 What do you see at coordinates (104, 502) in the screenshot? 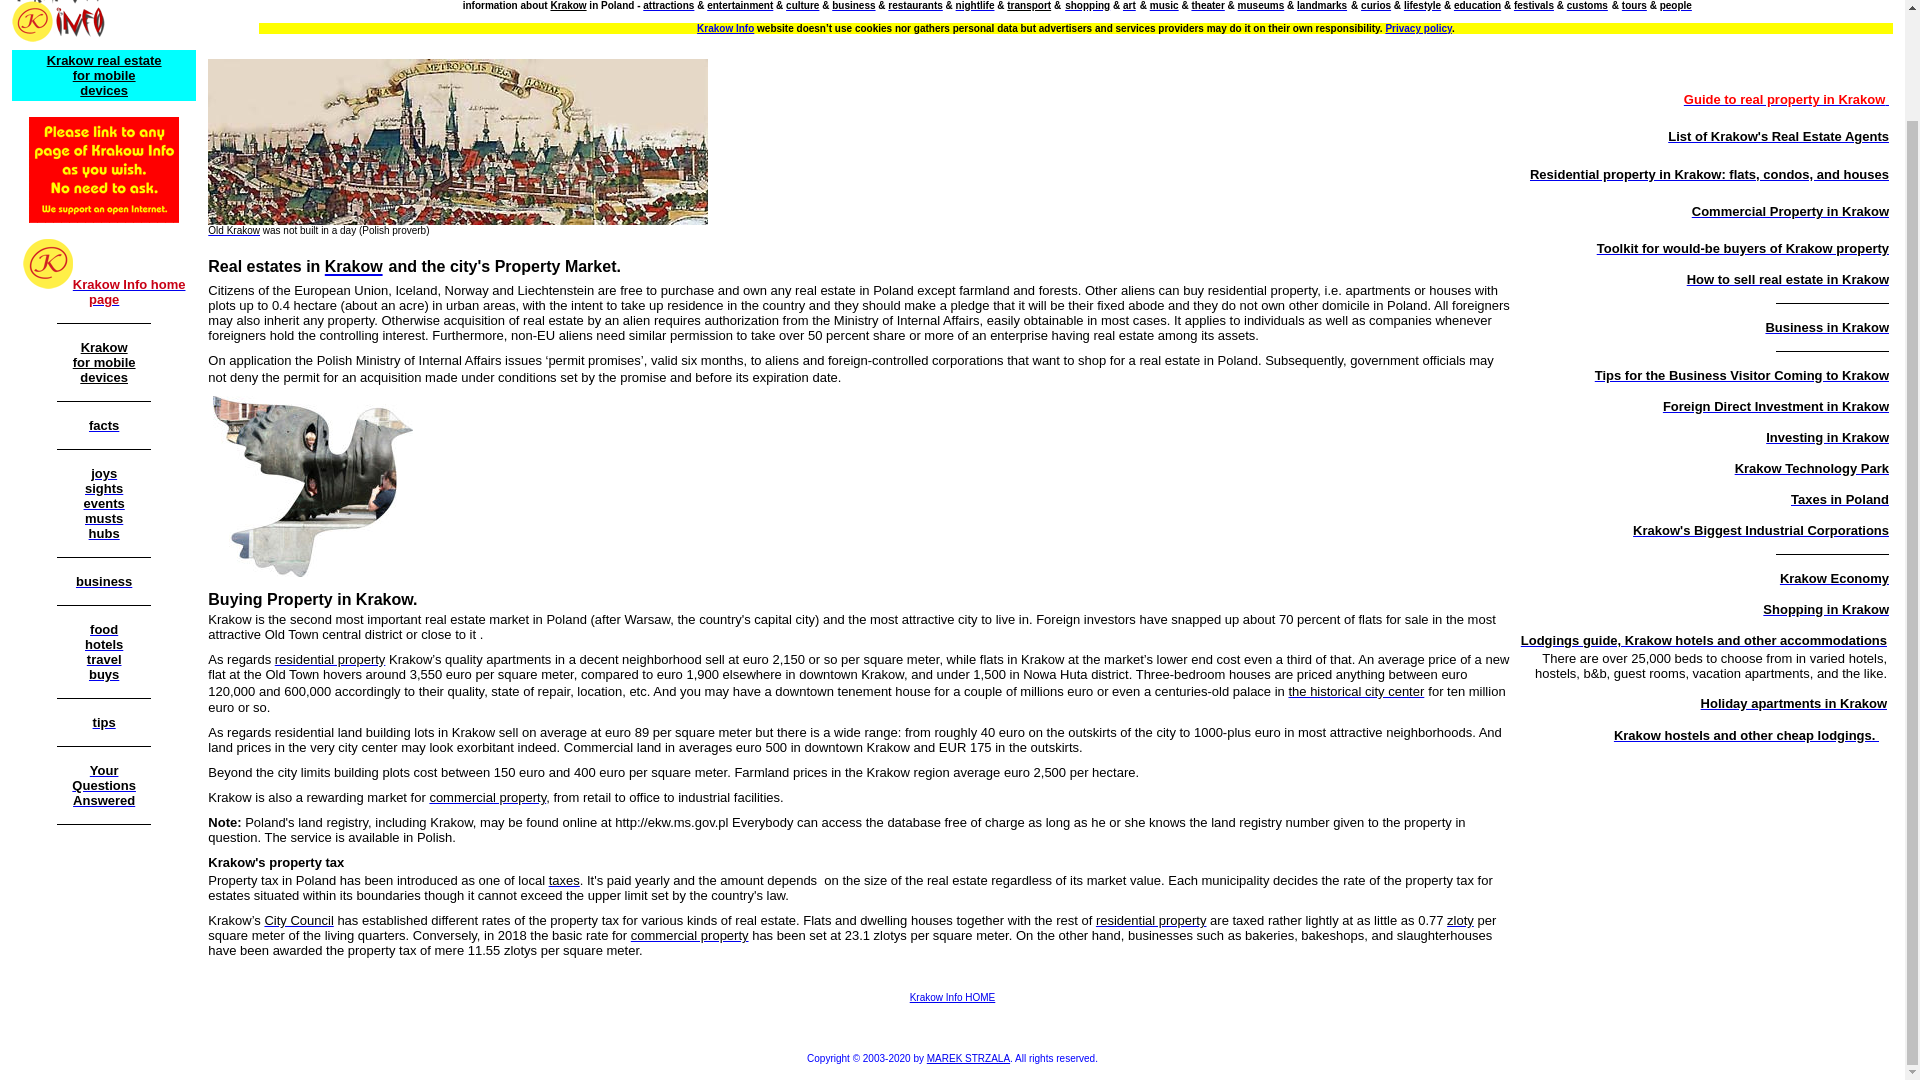
I see `events` at bounding box center [104, 502].